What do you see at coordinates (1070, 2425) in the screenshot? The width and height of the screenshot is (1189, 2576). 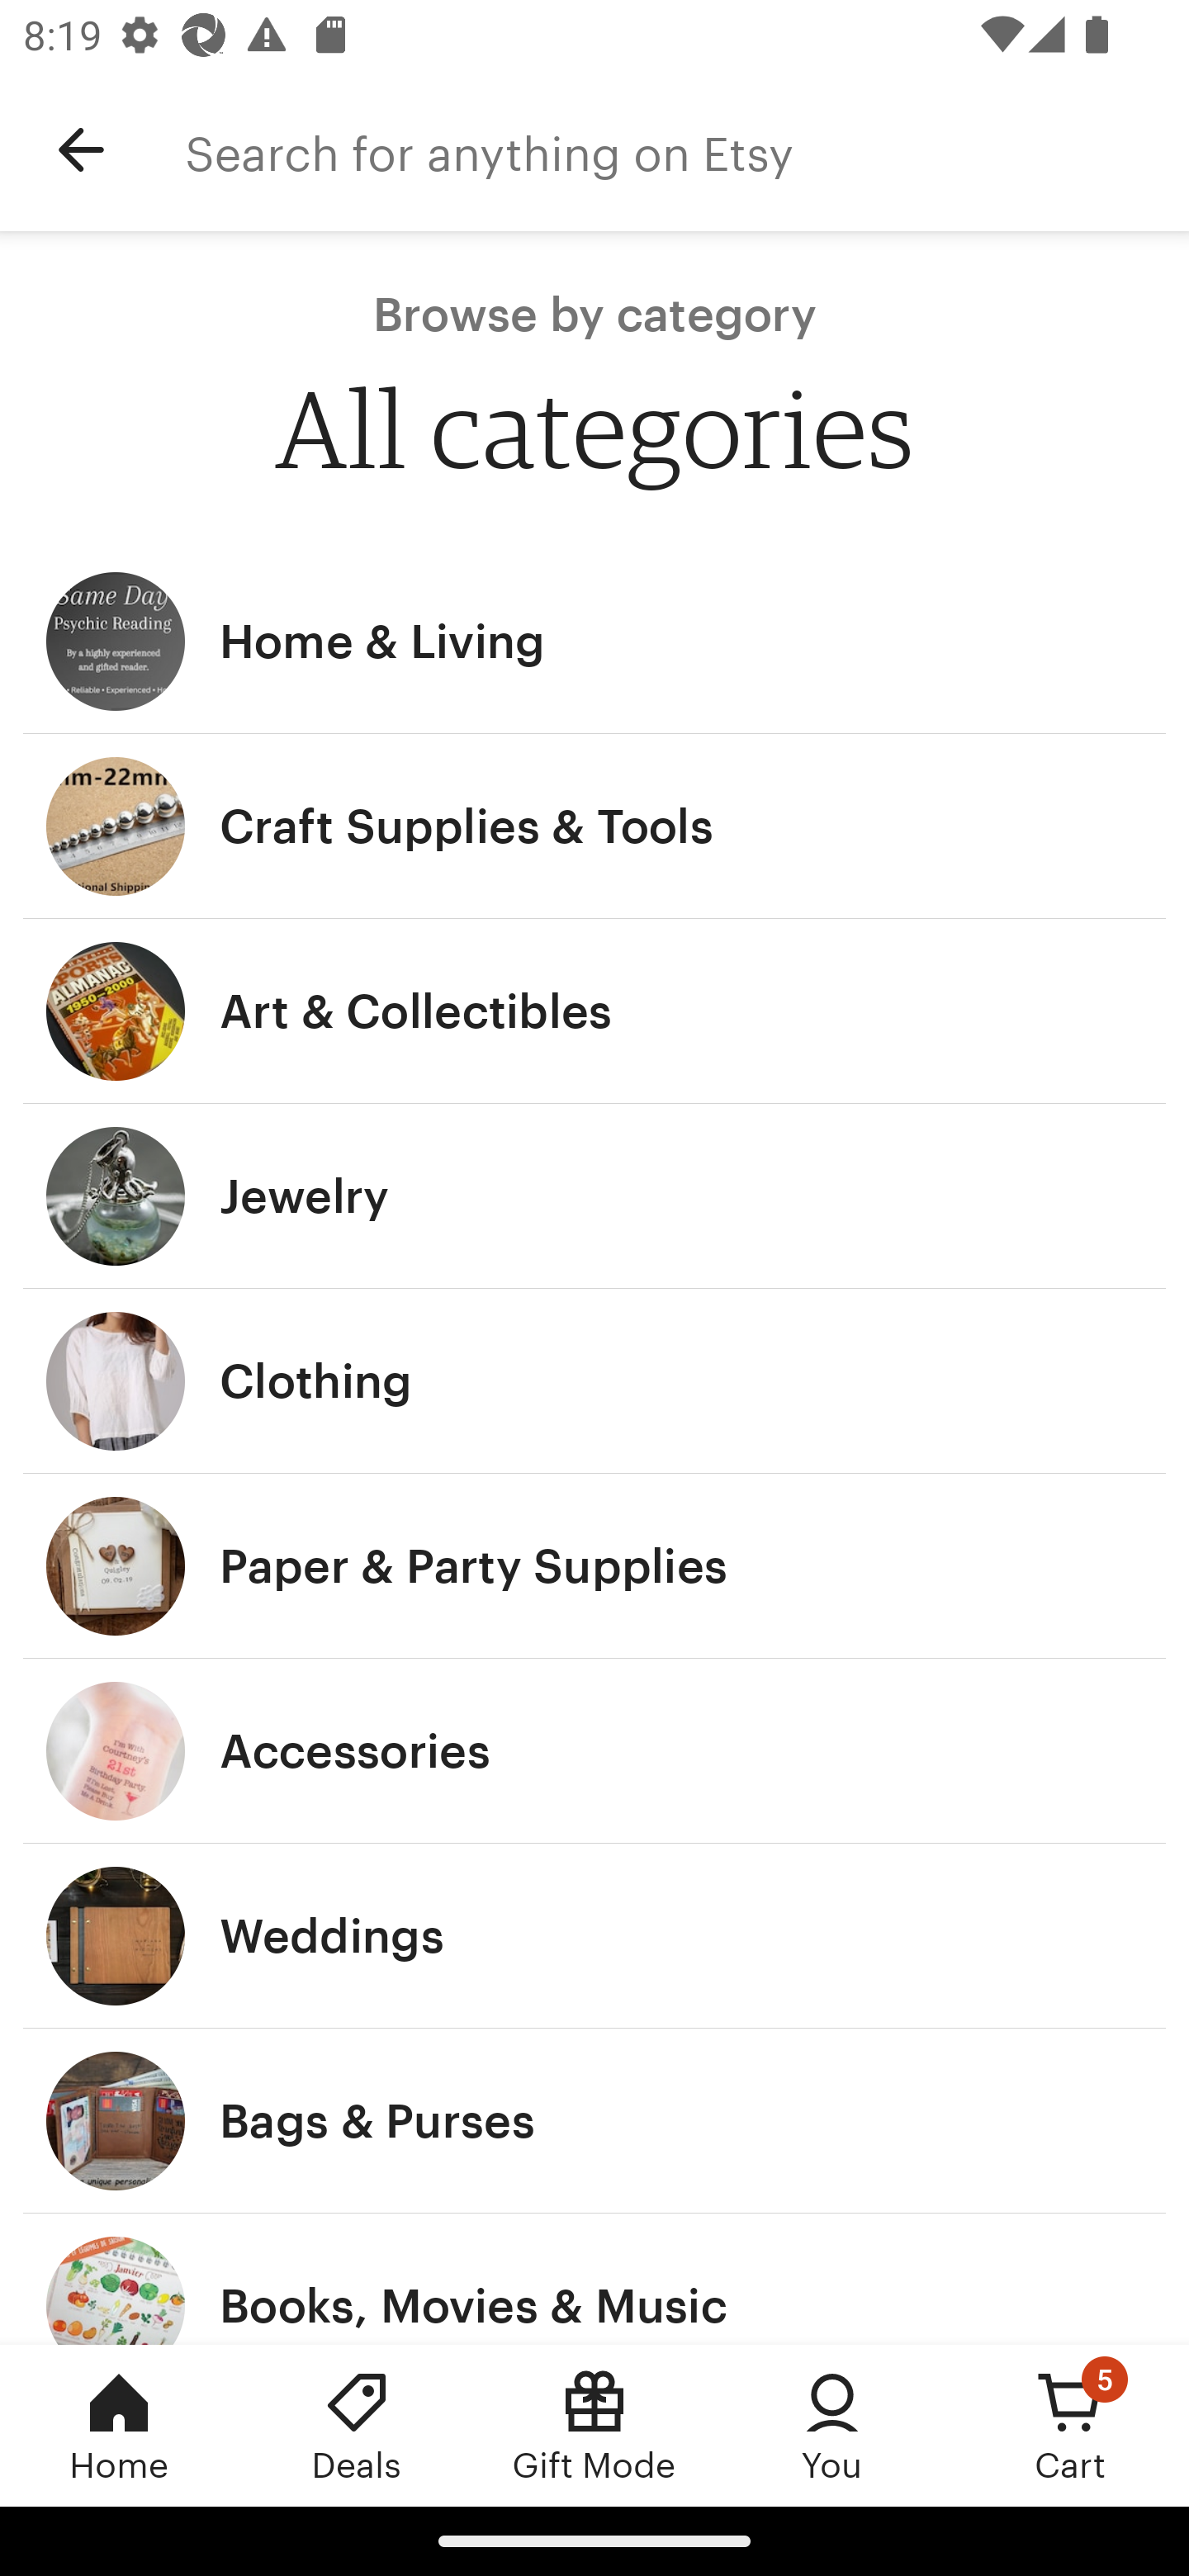 I see `Cart, 5 new notifications Cart` at bounding box center [1070, 2425].